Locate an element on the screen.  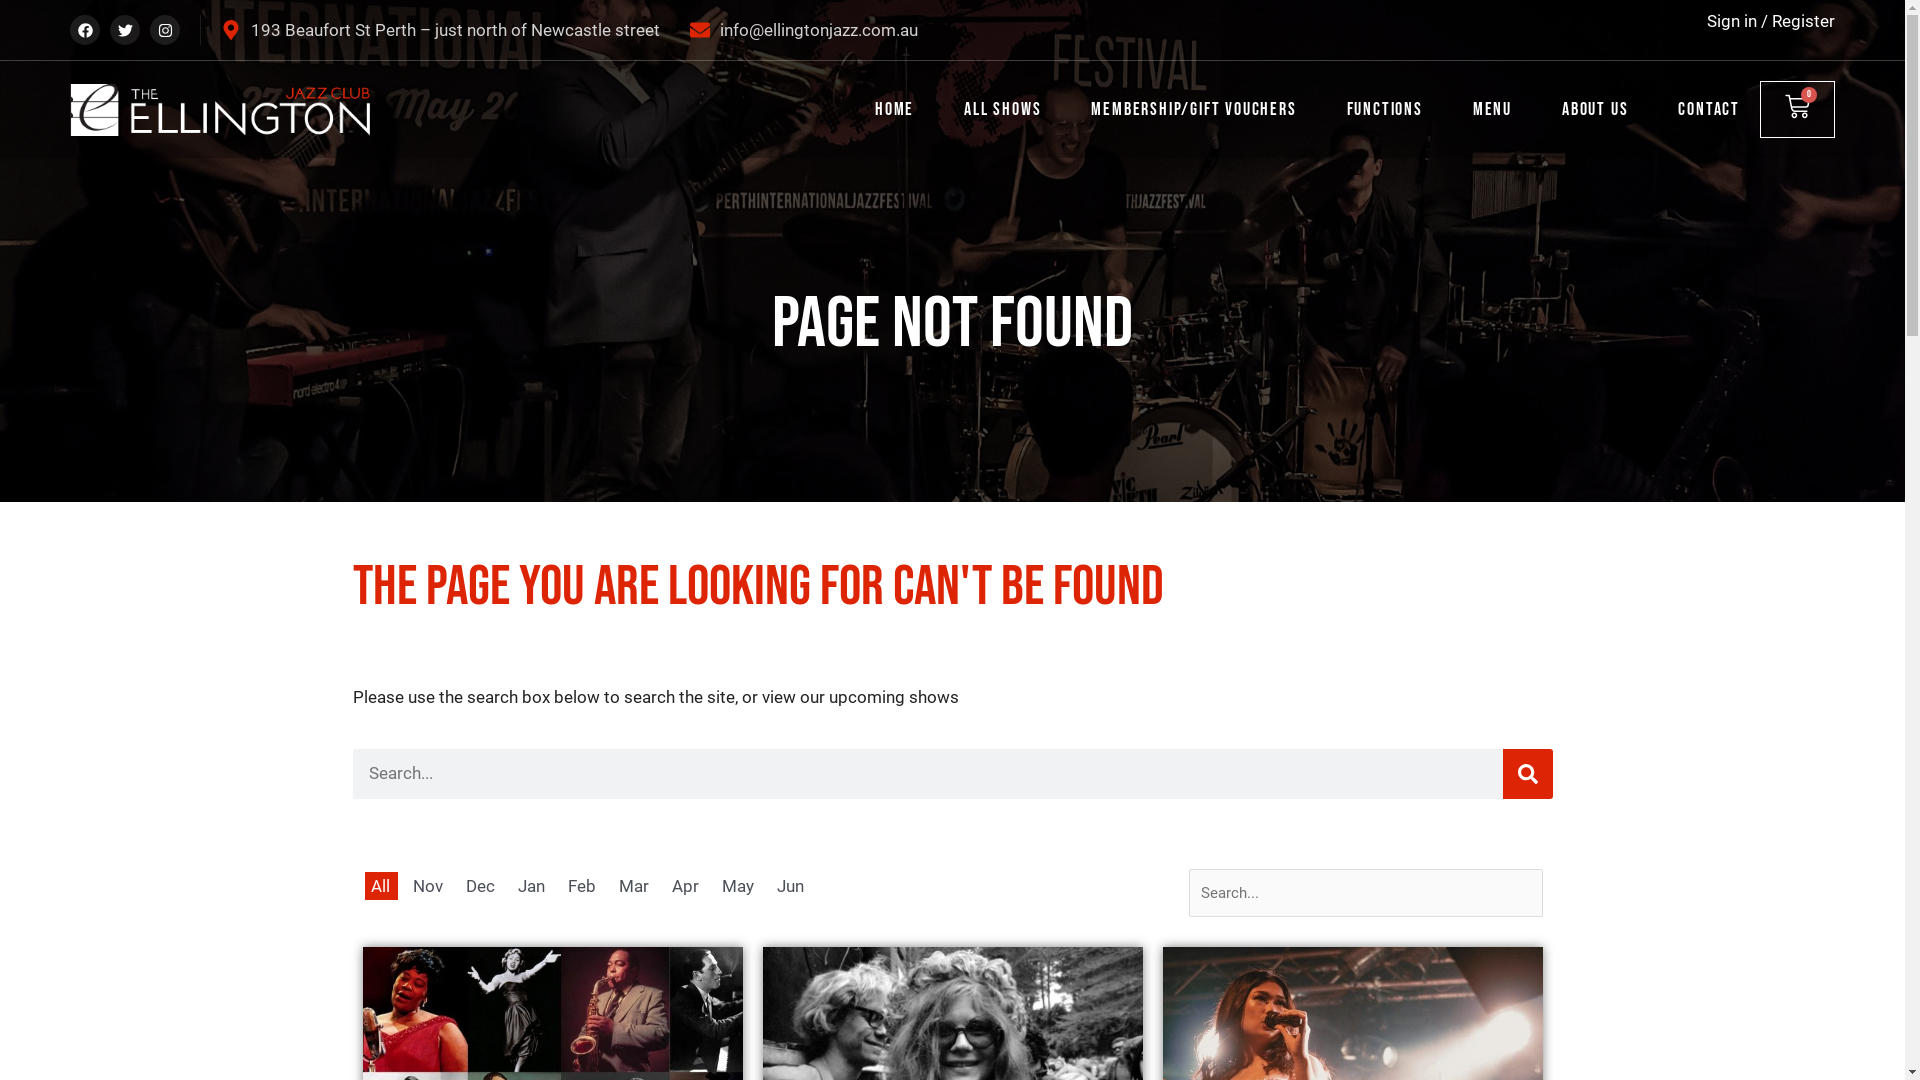
SEARCH is located at coordinates (1527, 774).